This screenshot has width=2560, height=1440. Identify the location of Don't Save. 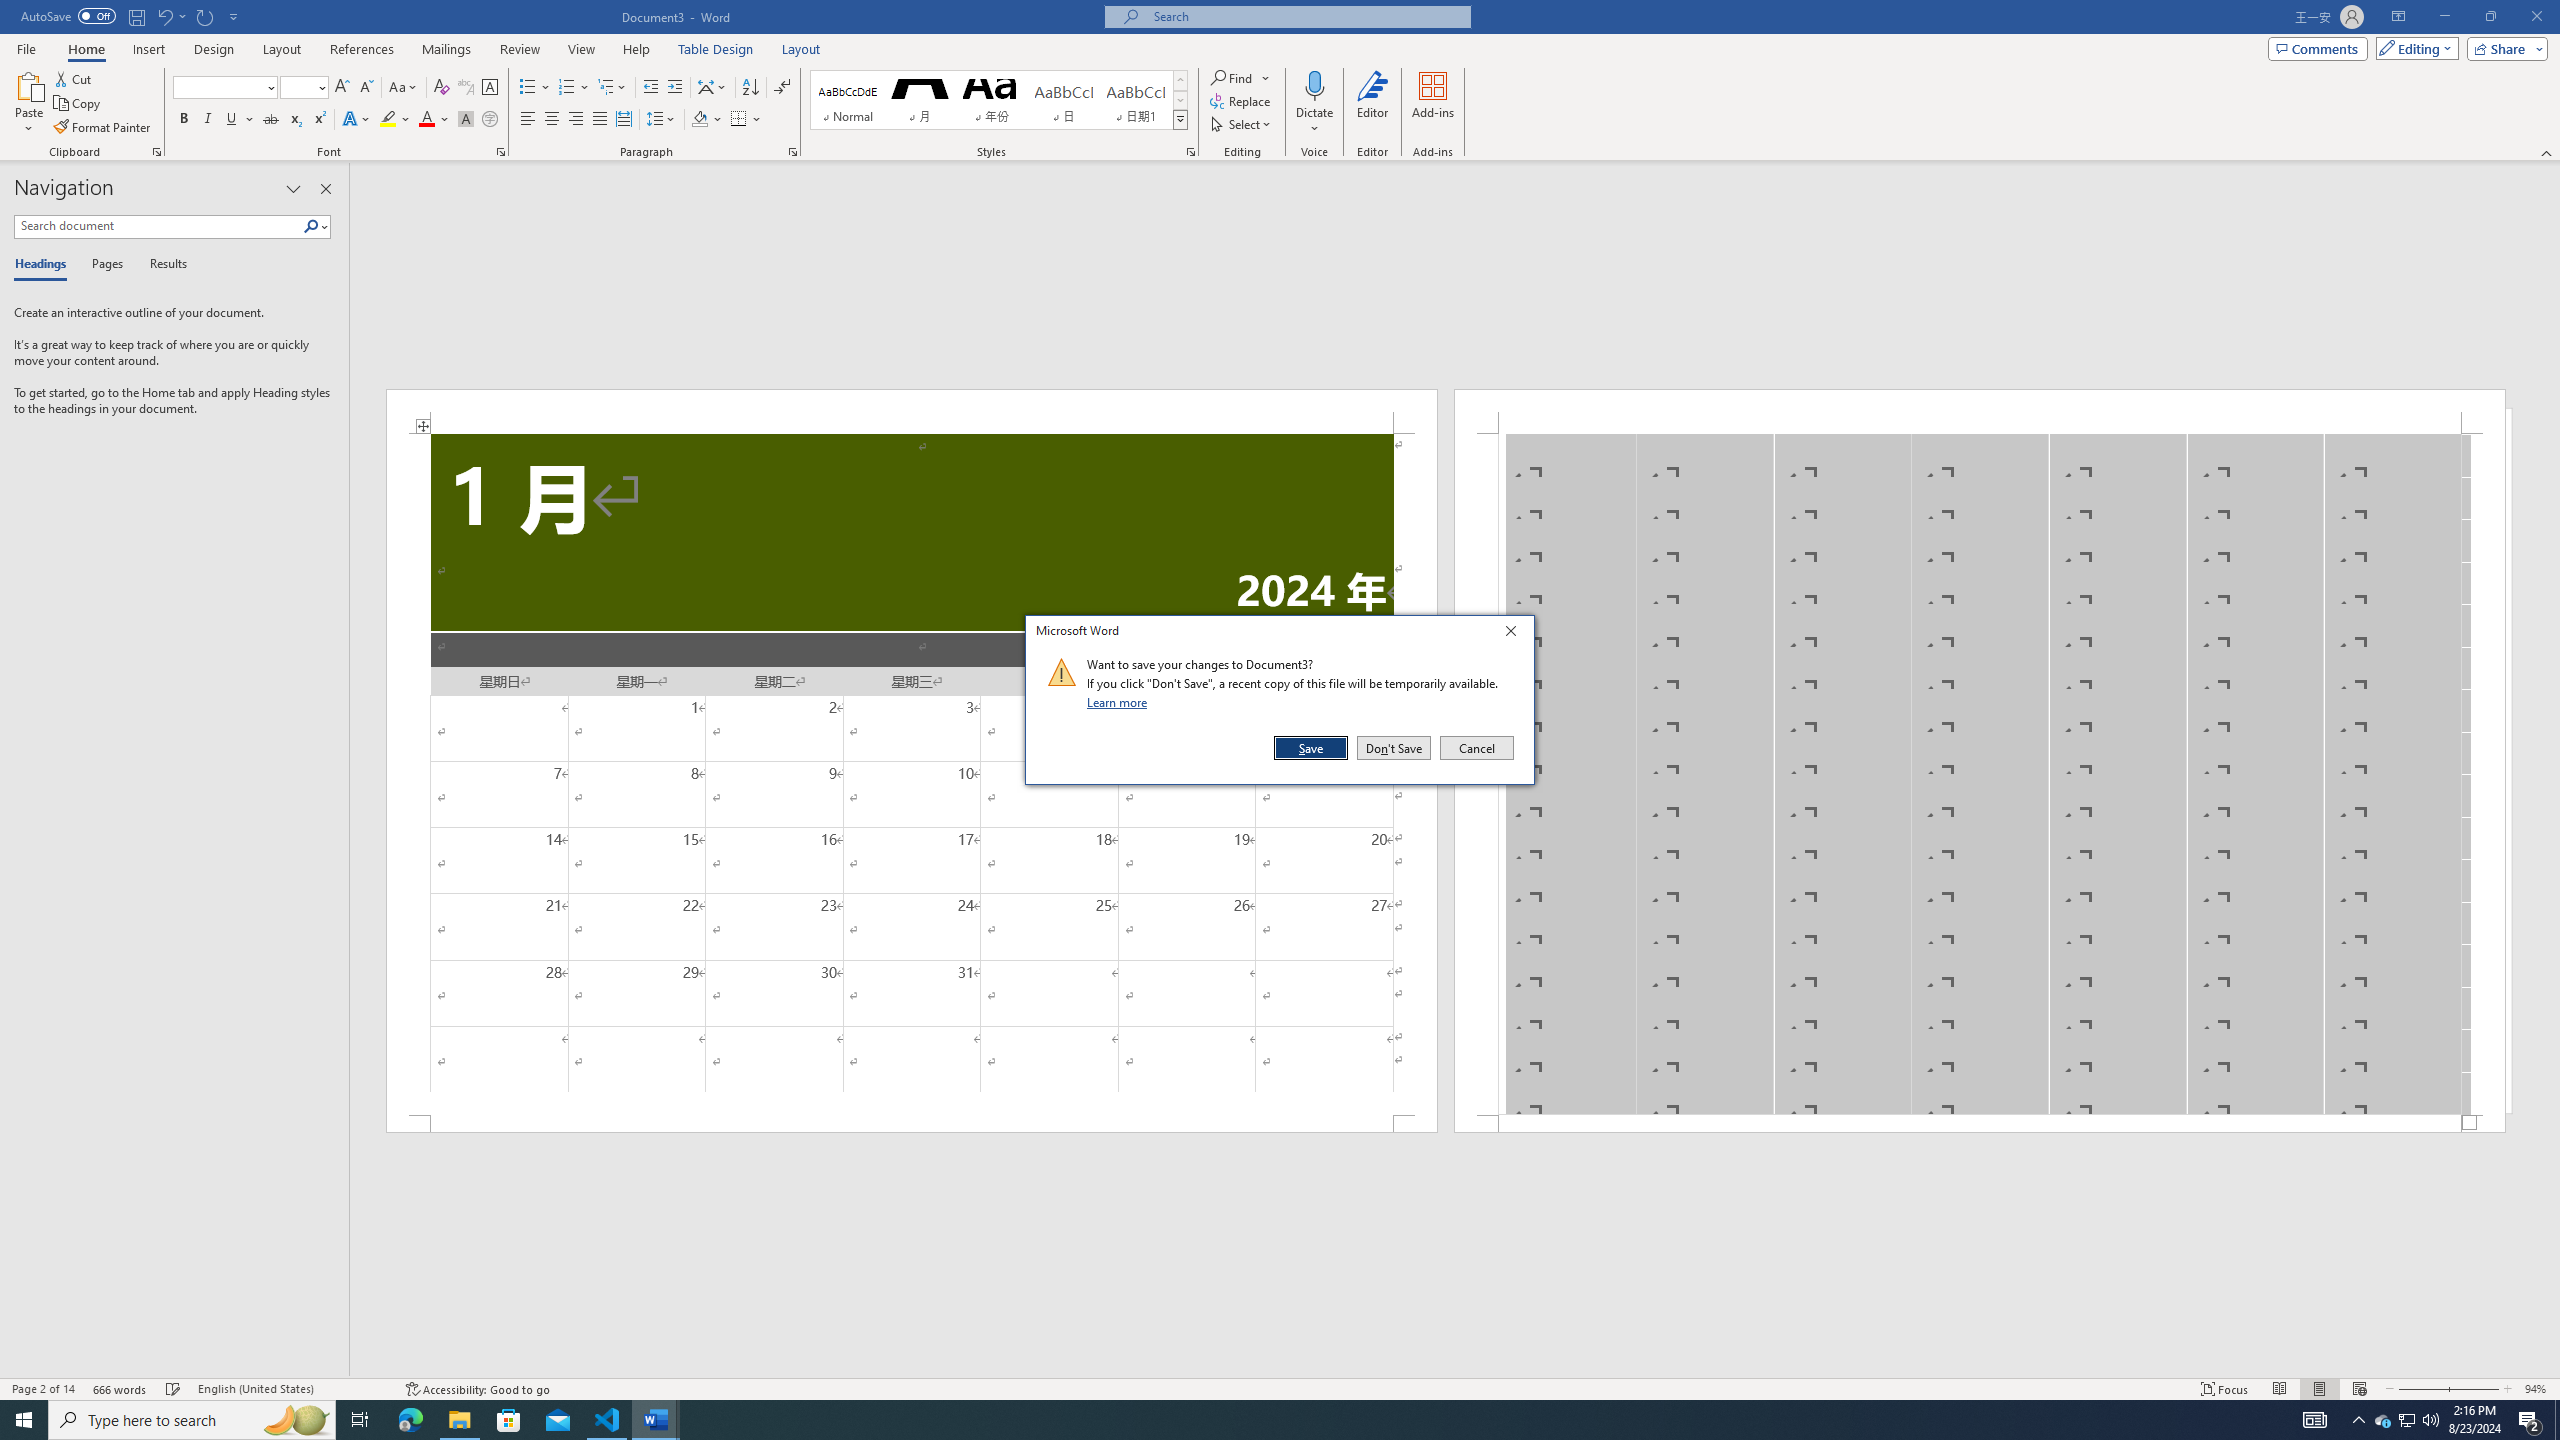
(1394, 748).